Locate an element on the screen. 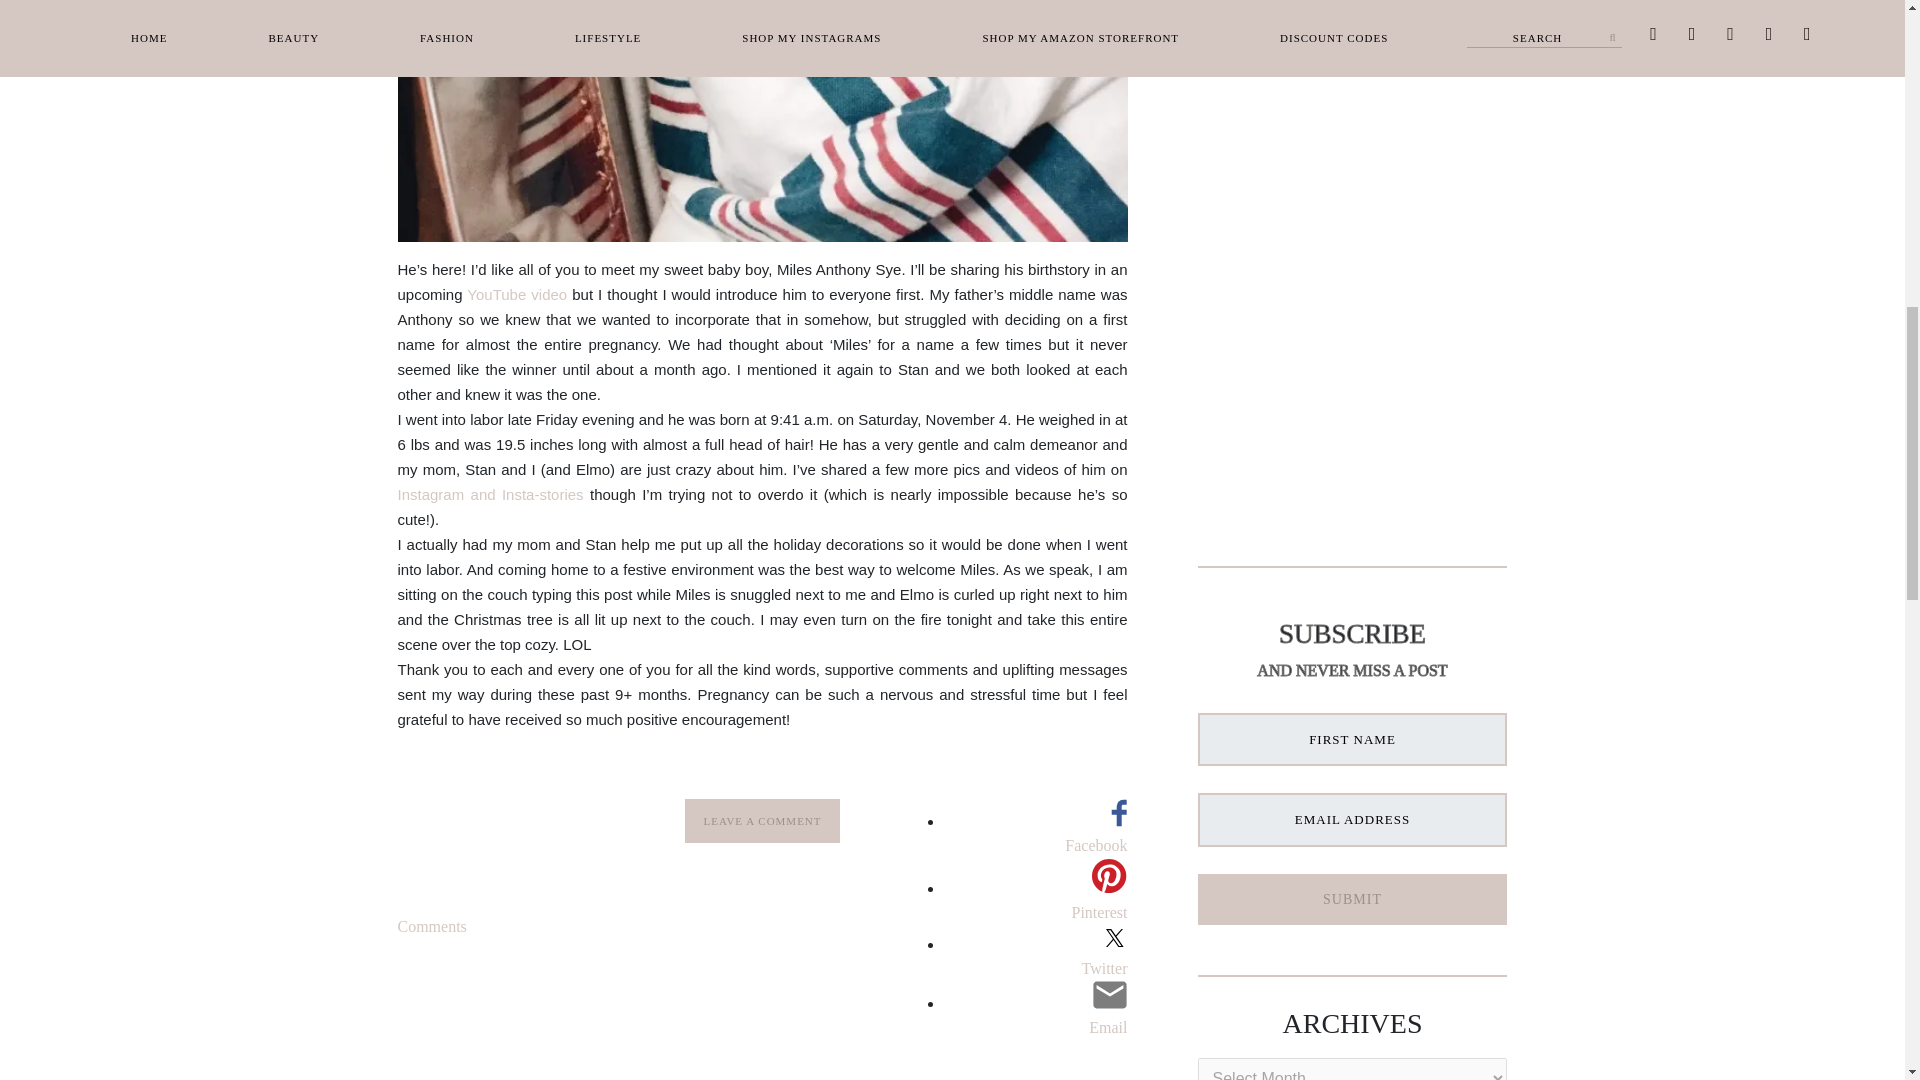  Facebook is located at coordinates (1036, 845).